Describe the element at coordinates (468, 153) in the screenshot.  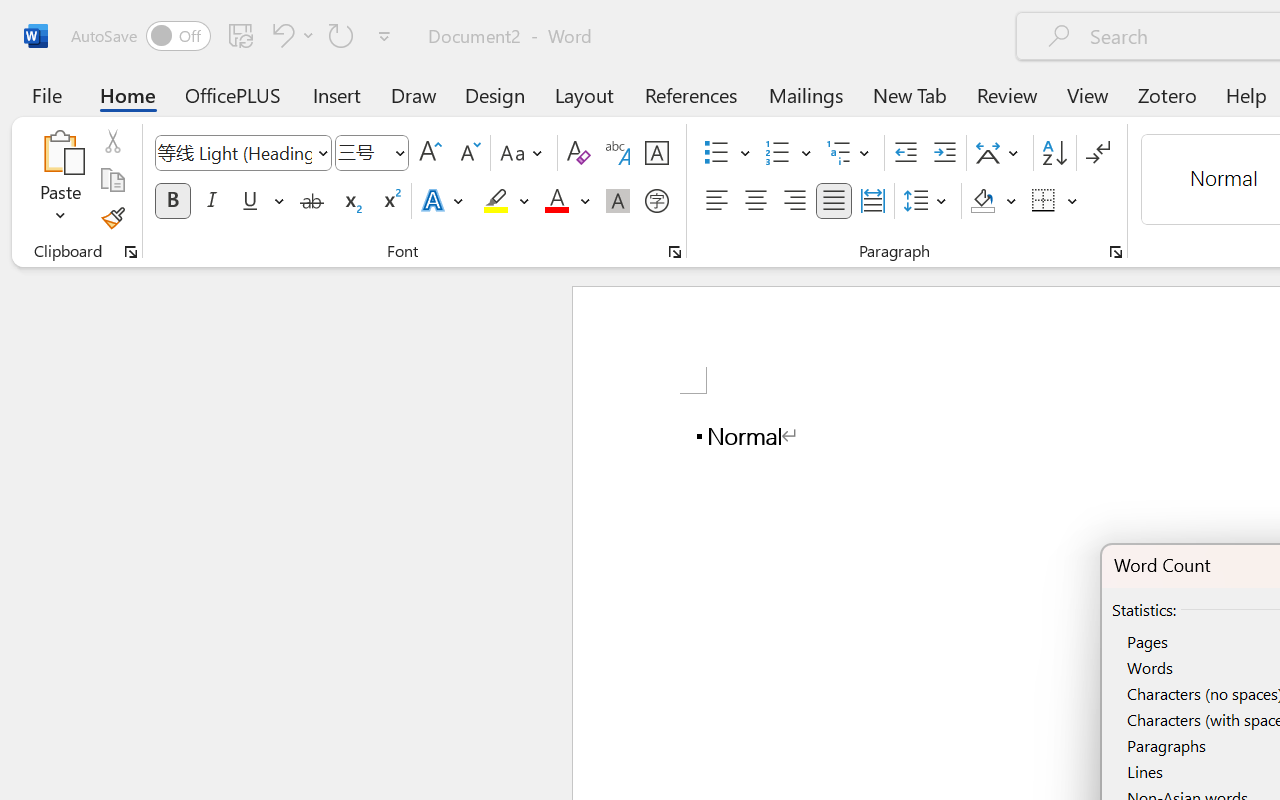
I see `Shrink Font` at that location.